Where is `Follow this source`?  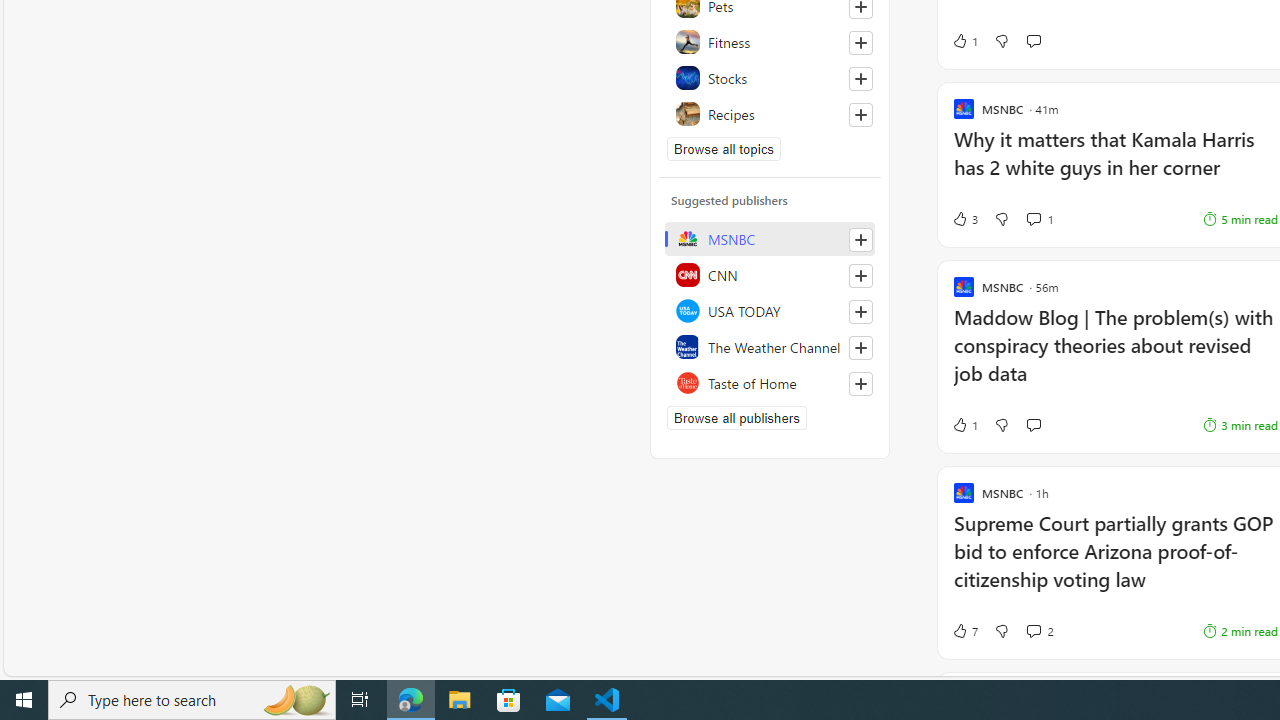
Follow this source is located at coordinates (860, 384).